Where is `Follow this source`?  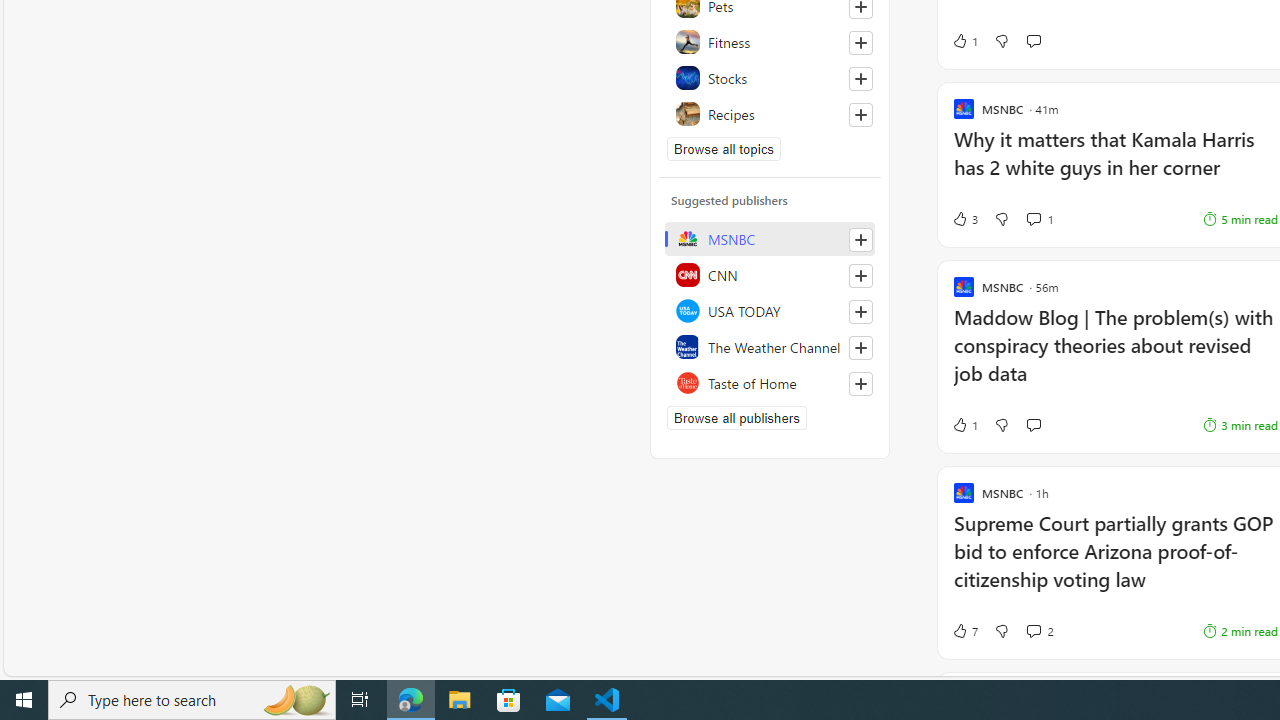
Follow this source is located at coordinates (860, 384).